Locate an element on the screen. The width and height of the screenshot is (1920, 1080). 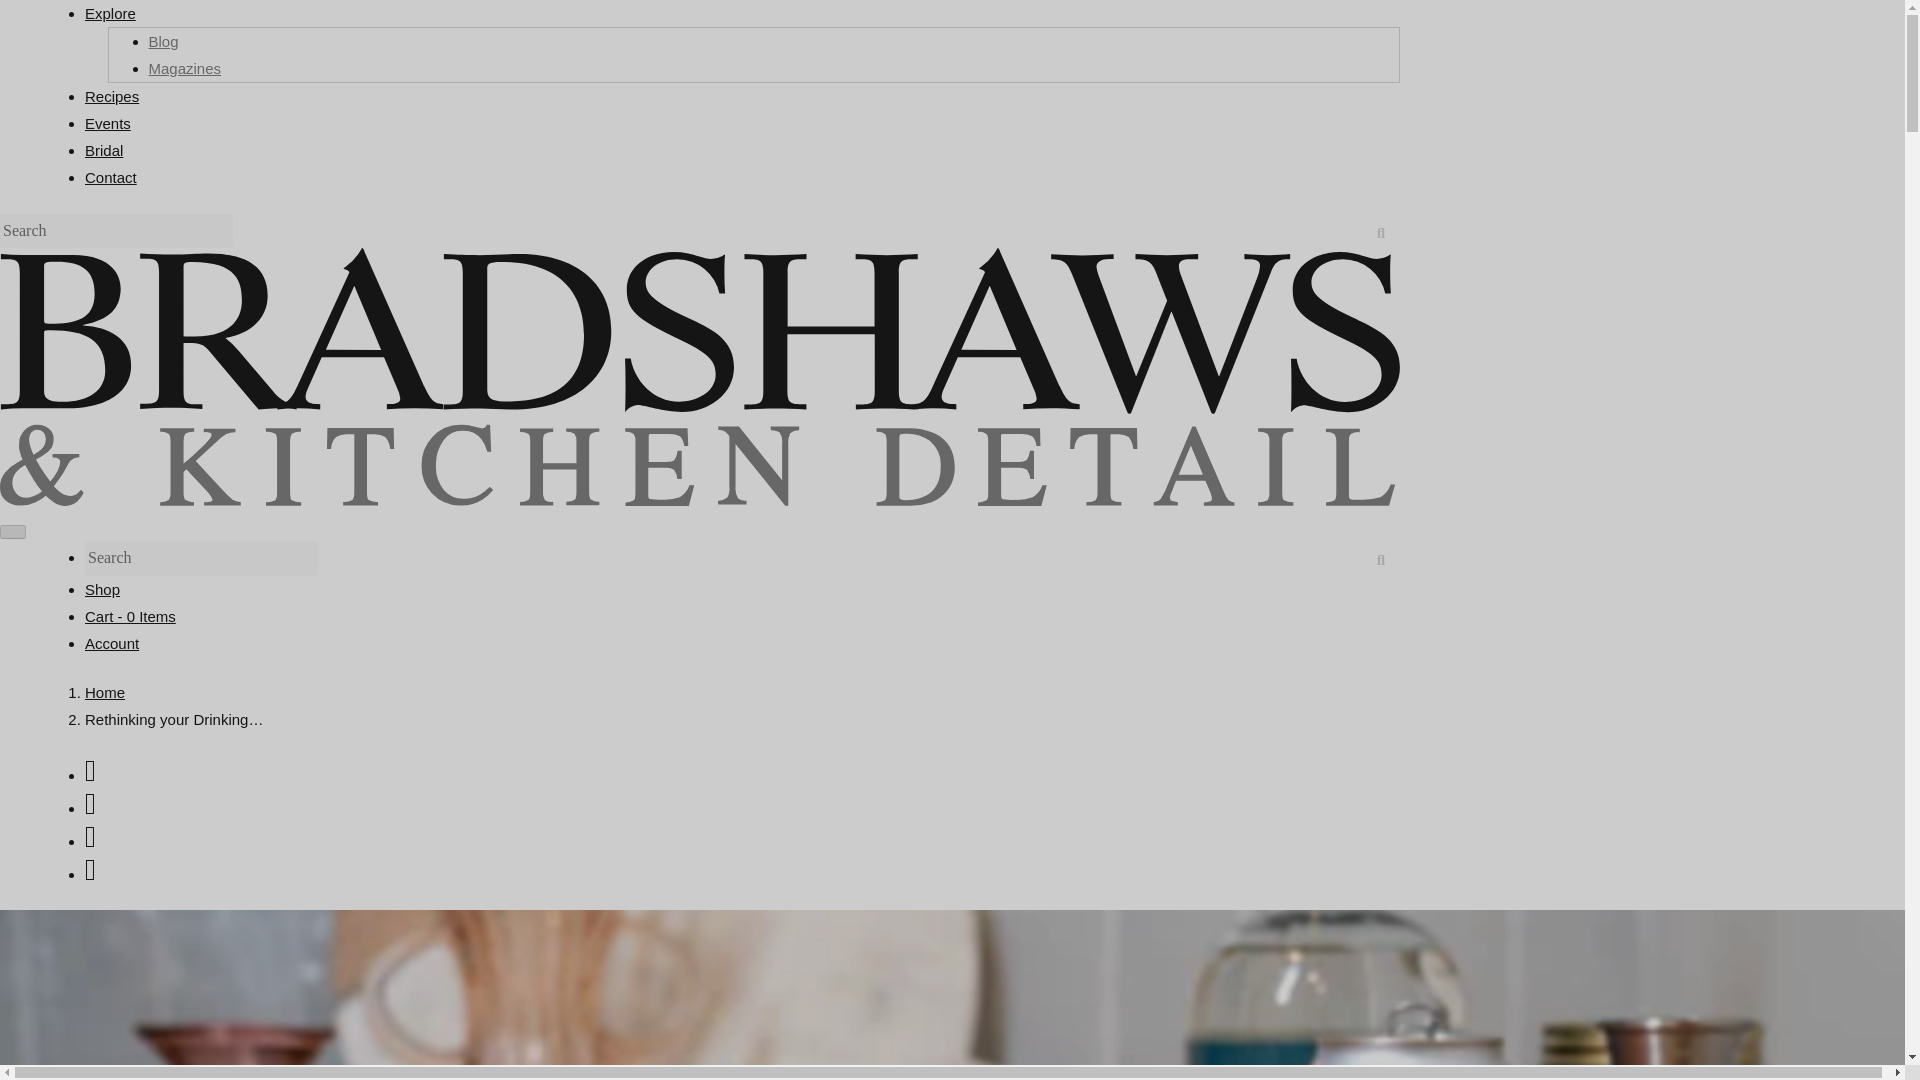
Contact is located at coordinates (110, 176).